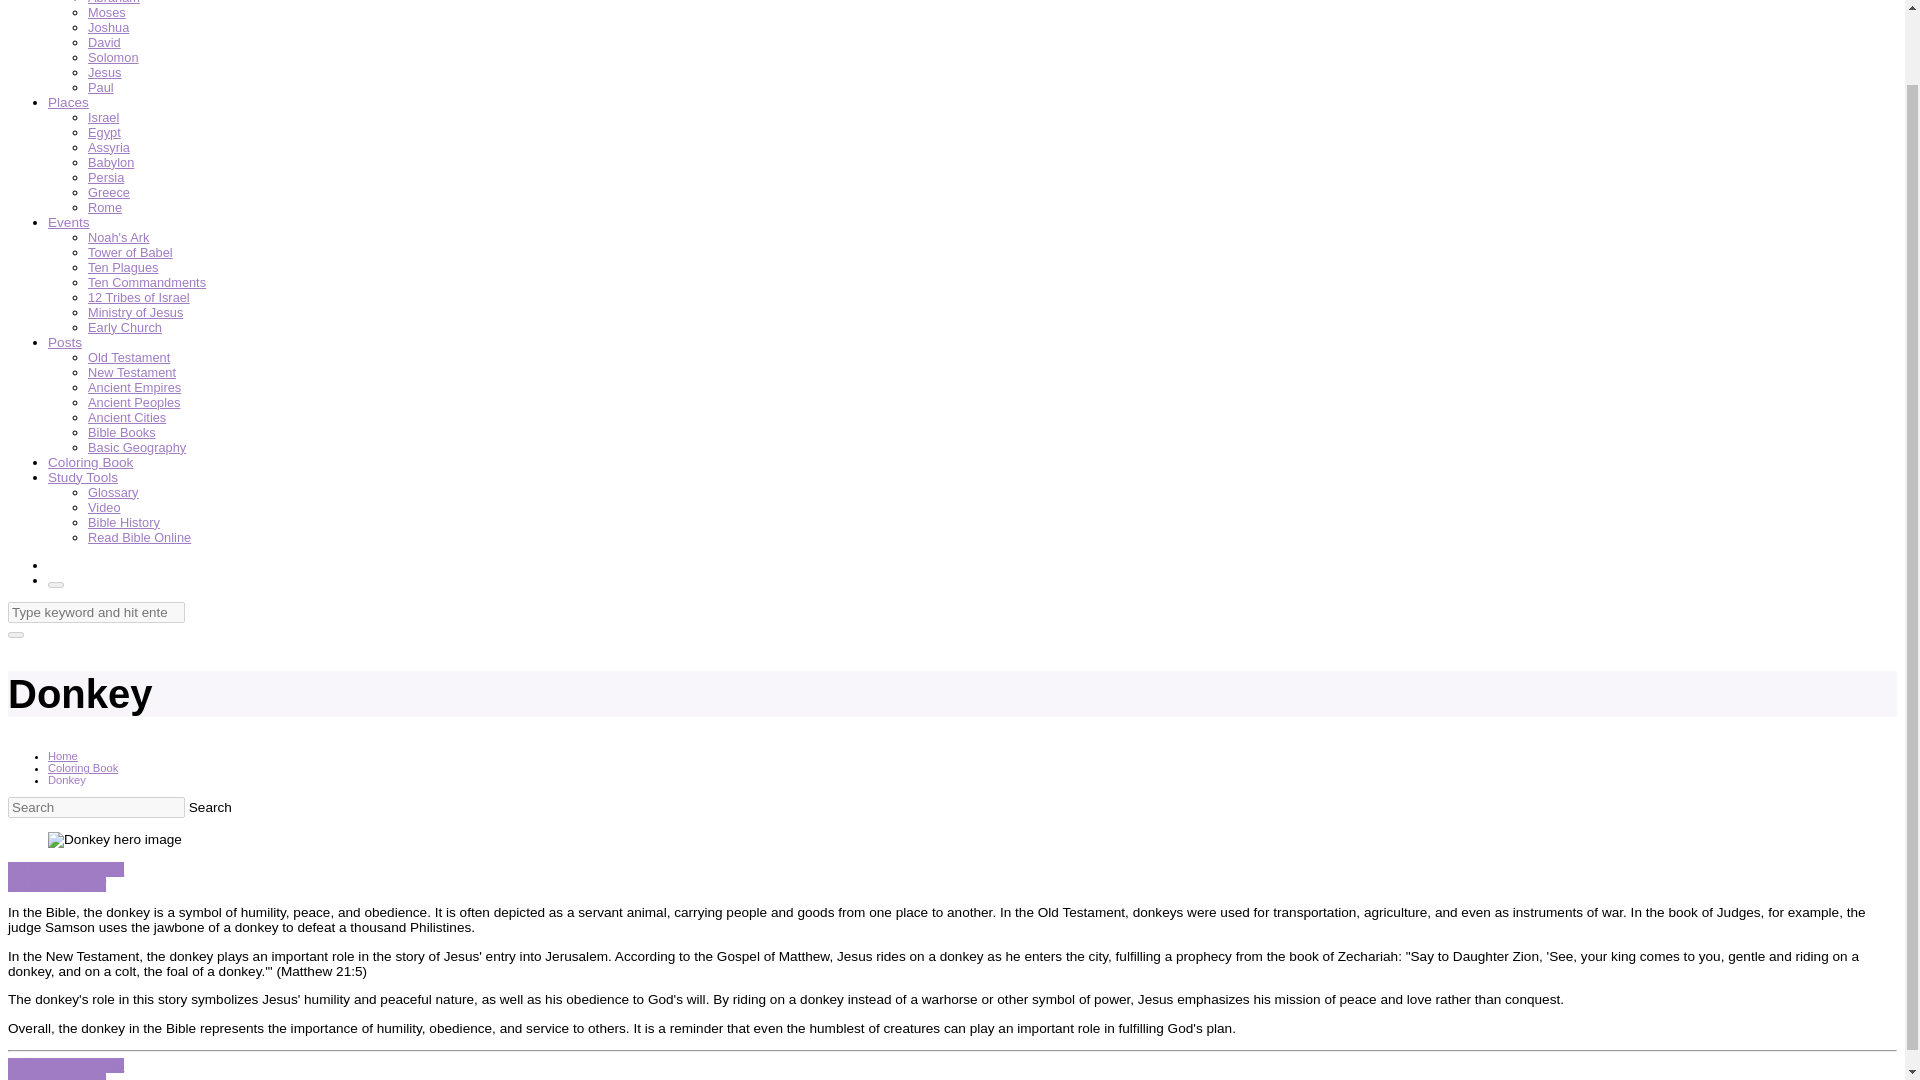 The width and height of the screenshot is (1920, 1080). Describe the element at coordinates (139, 297) in the screenshot. I see `12 Tribes of Israel` at that location.